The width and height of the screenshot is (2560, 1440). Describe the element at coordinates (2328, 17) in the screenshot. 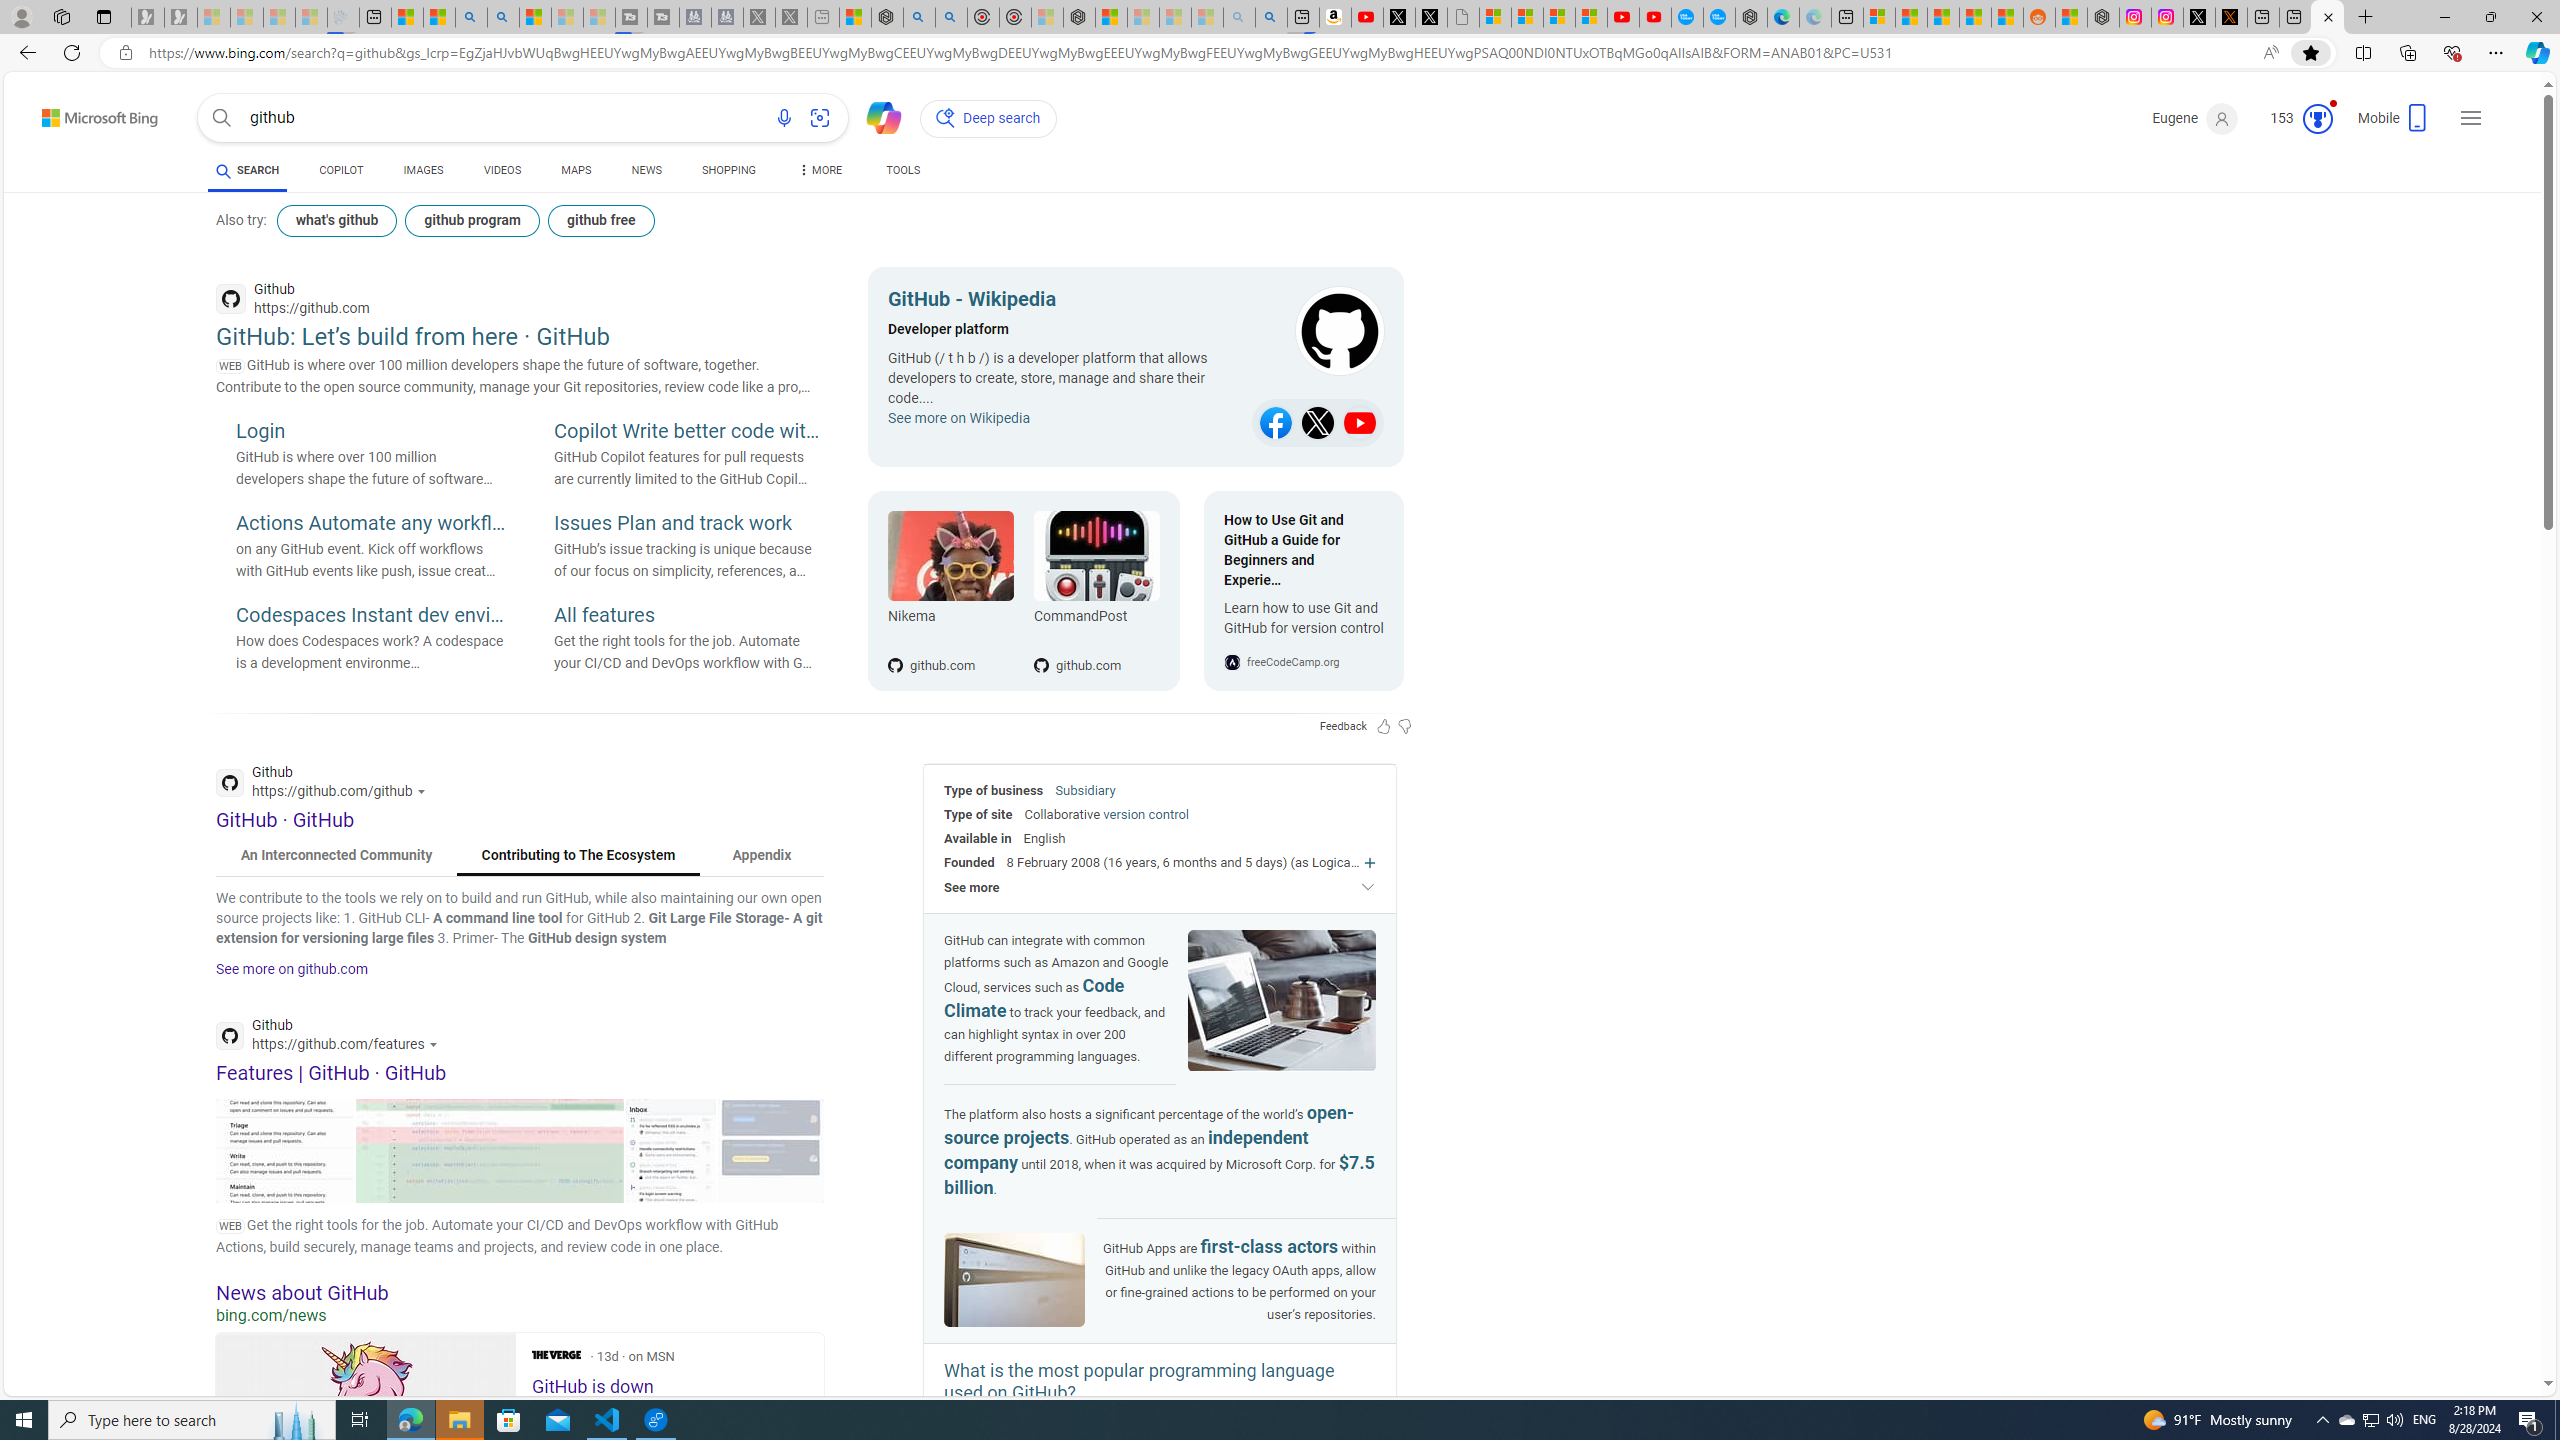

I see `github - Search` at that location.